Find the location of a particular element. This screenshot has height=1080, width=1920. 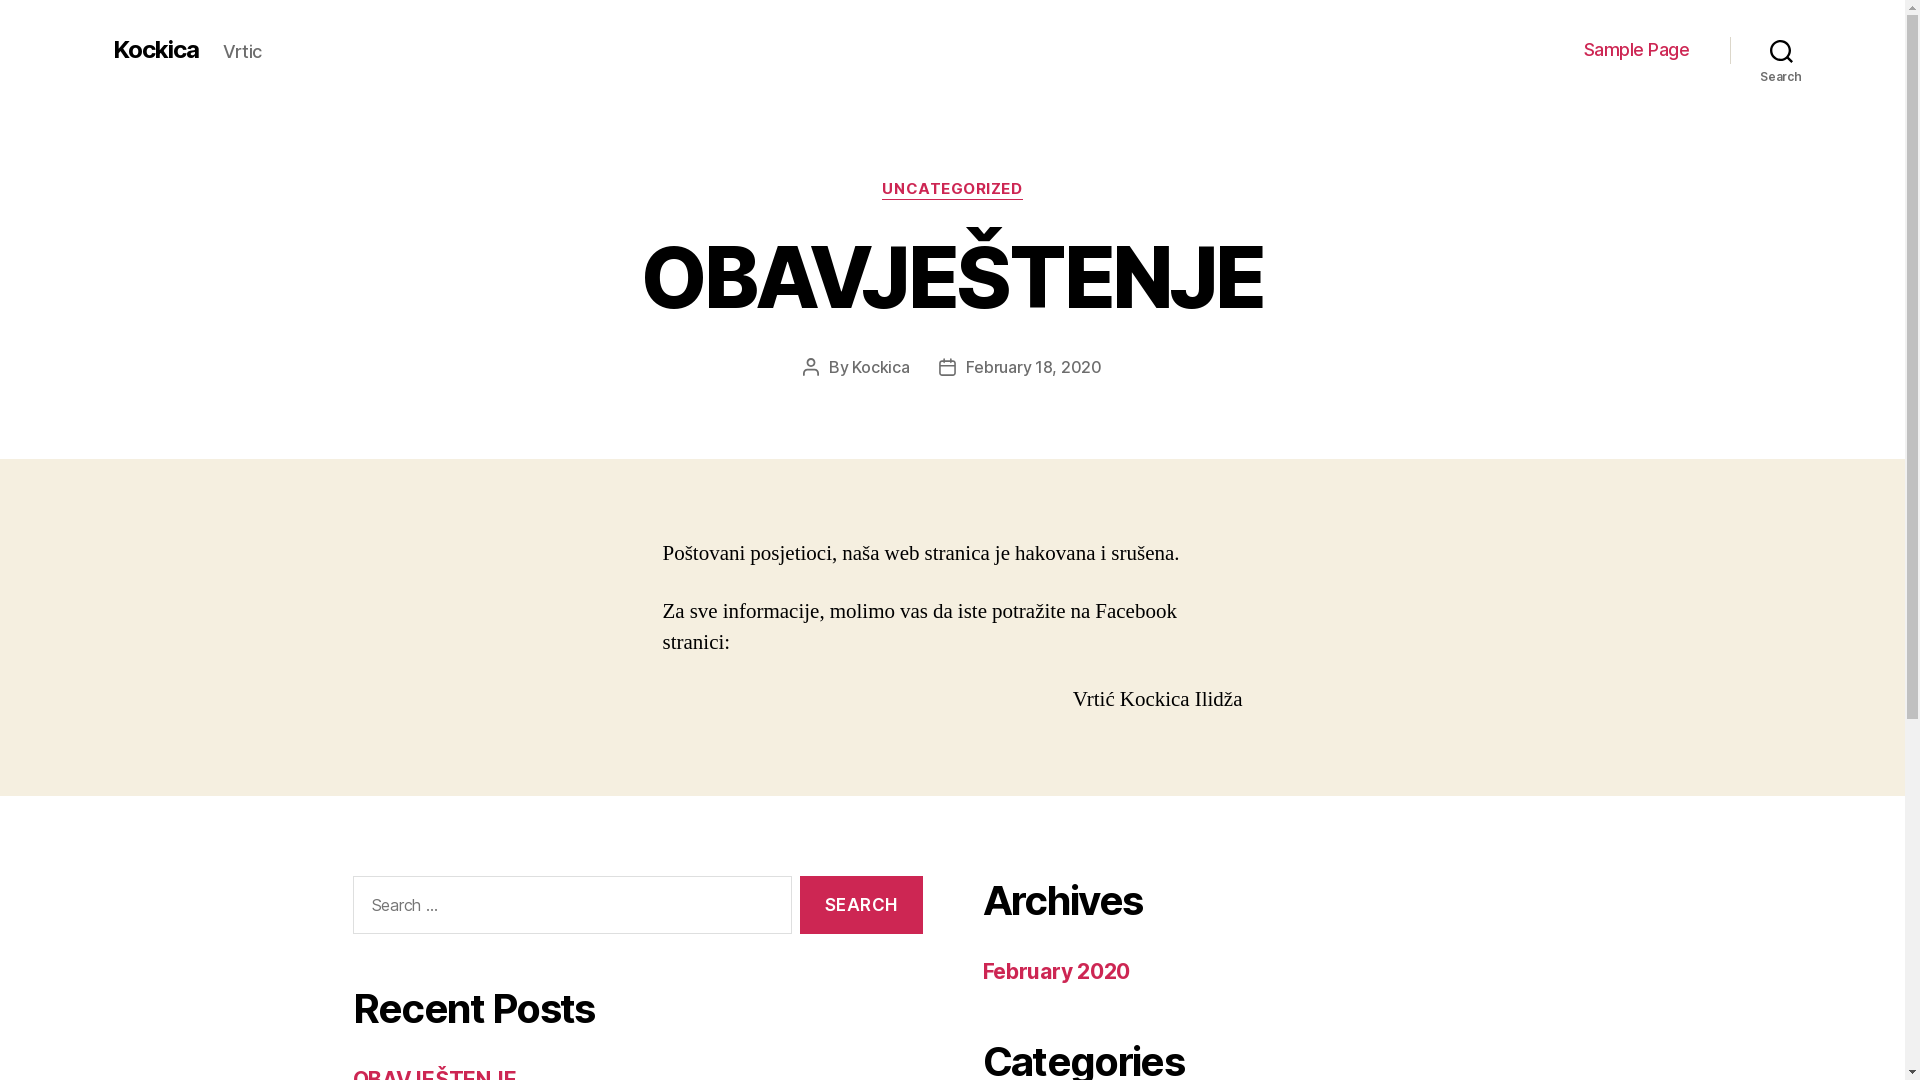

UNCATEGORIZED is located at coordinates (952, 190).